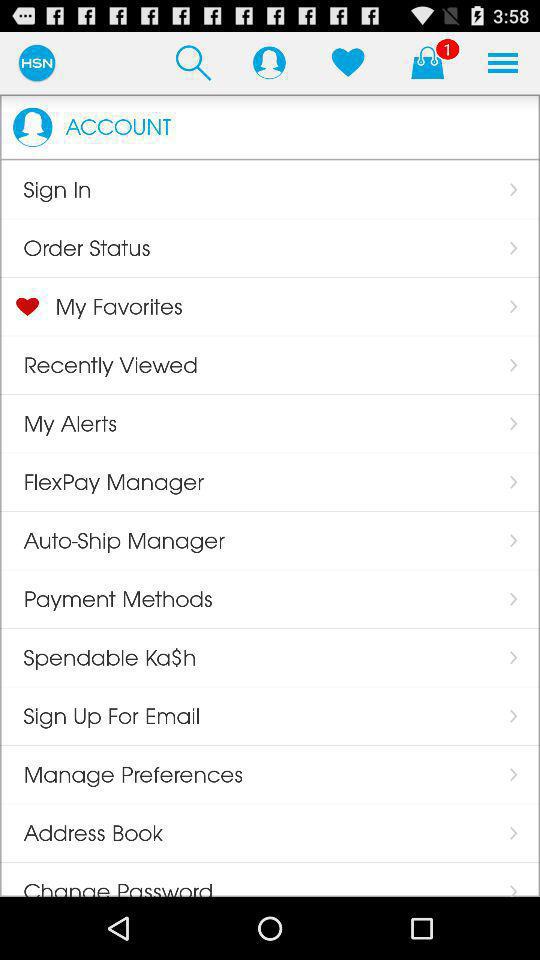  What do you see at coordinates (269, 62) in the screenshot?
I see `account information` at bounding box center [269, 62].